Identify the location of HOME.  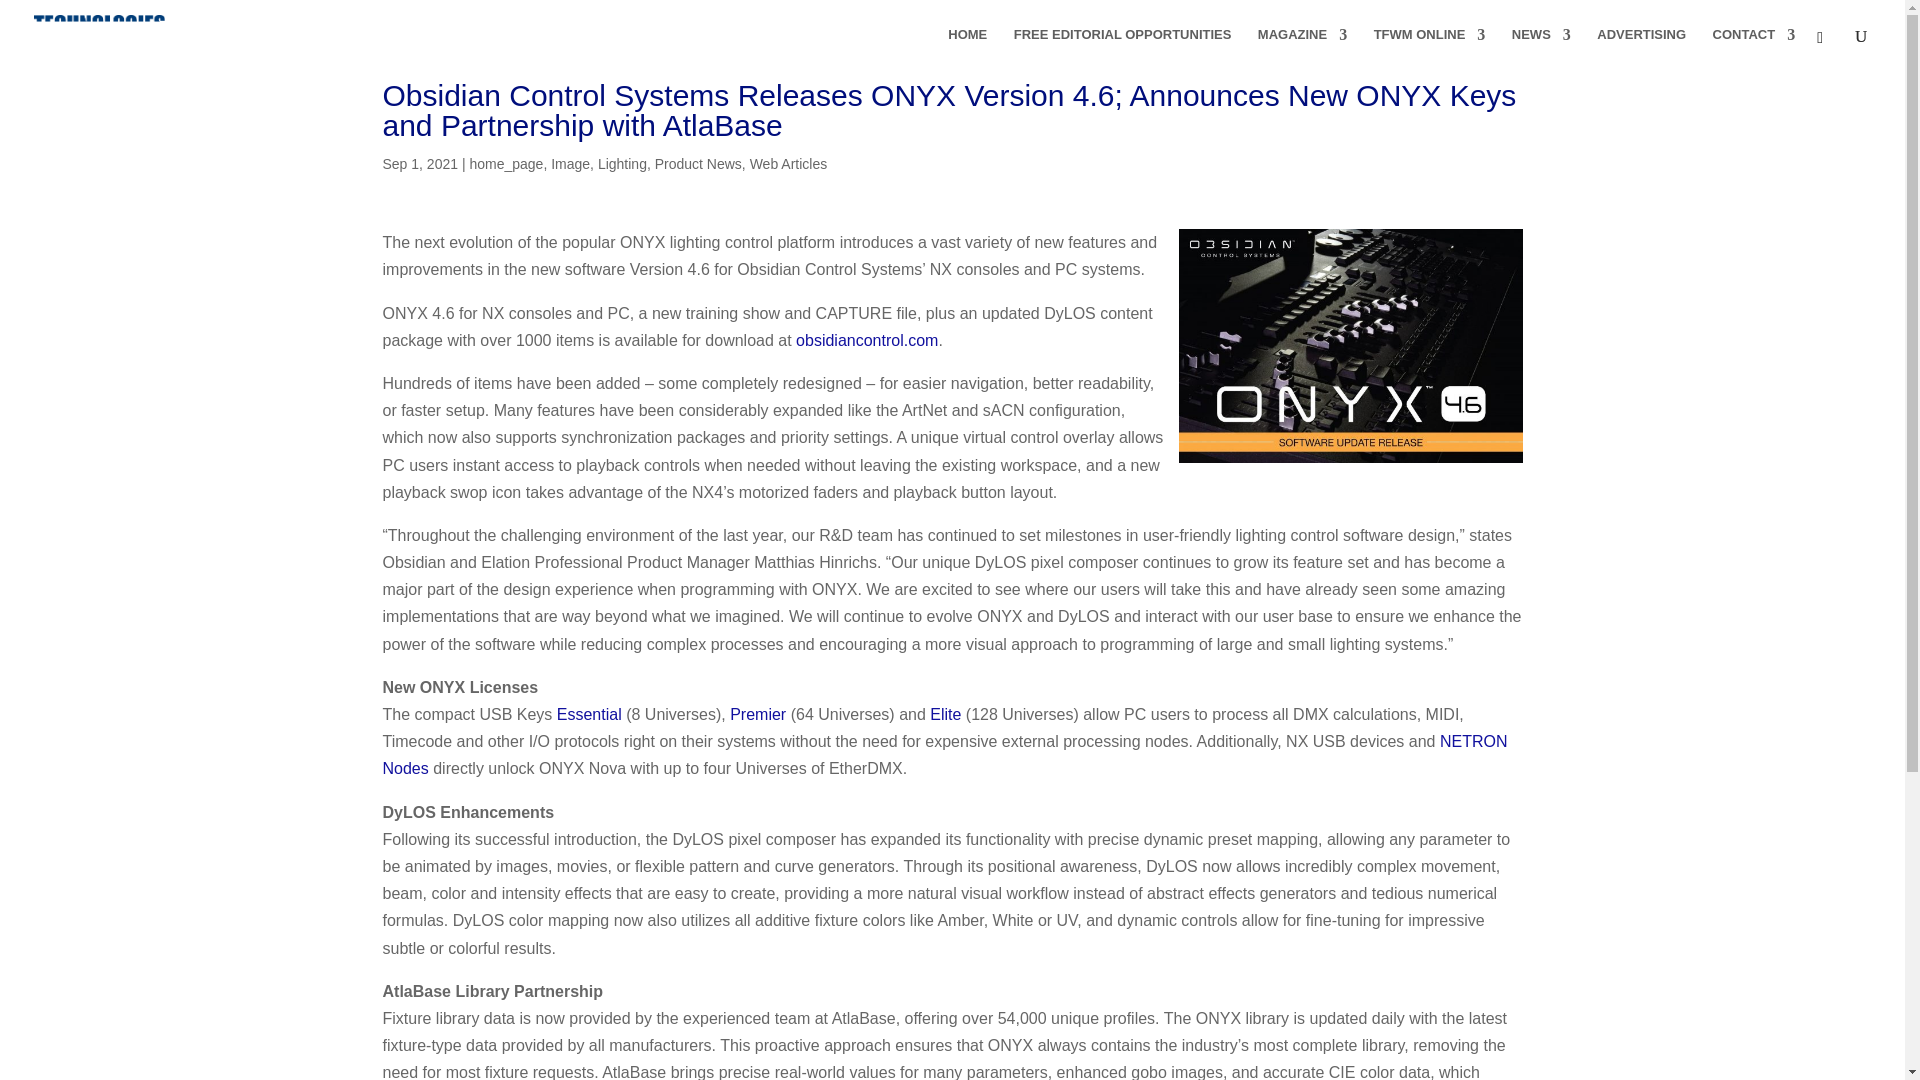
(967, 49).